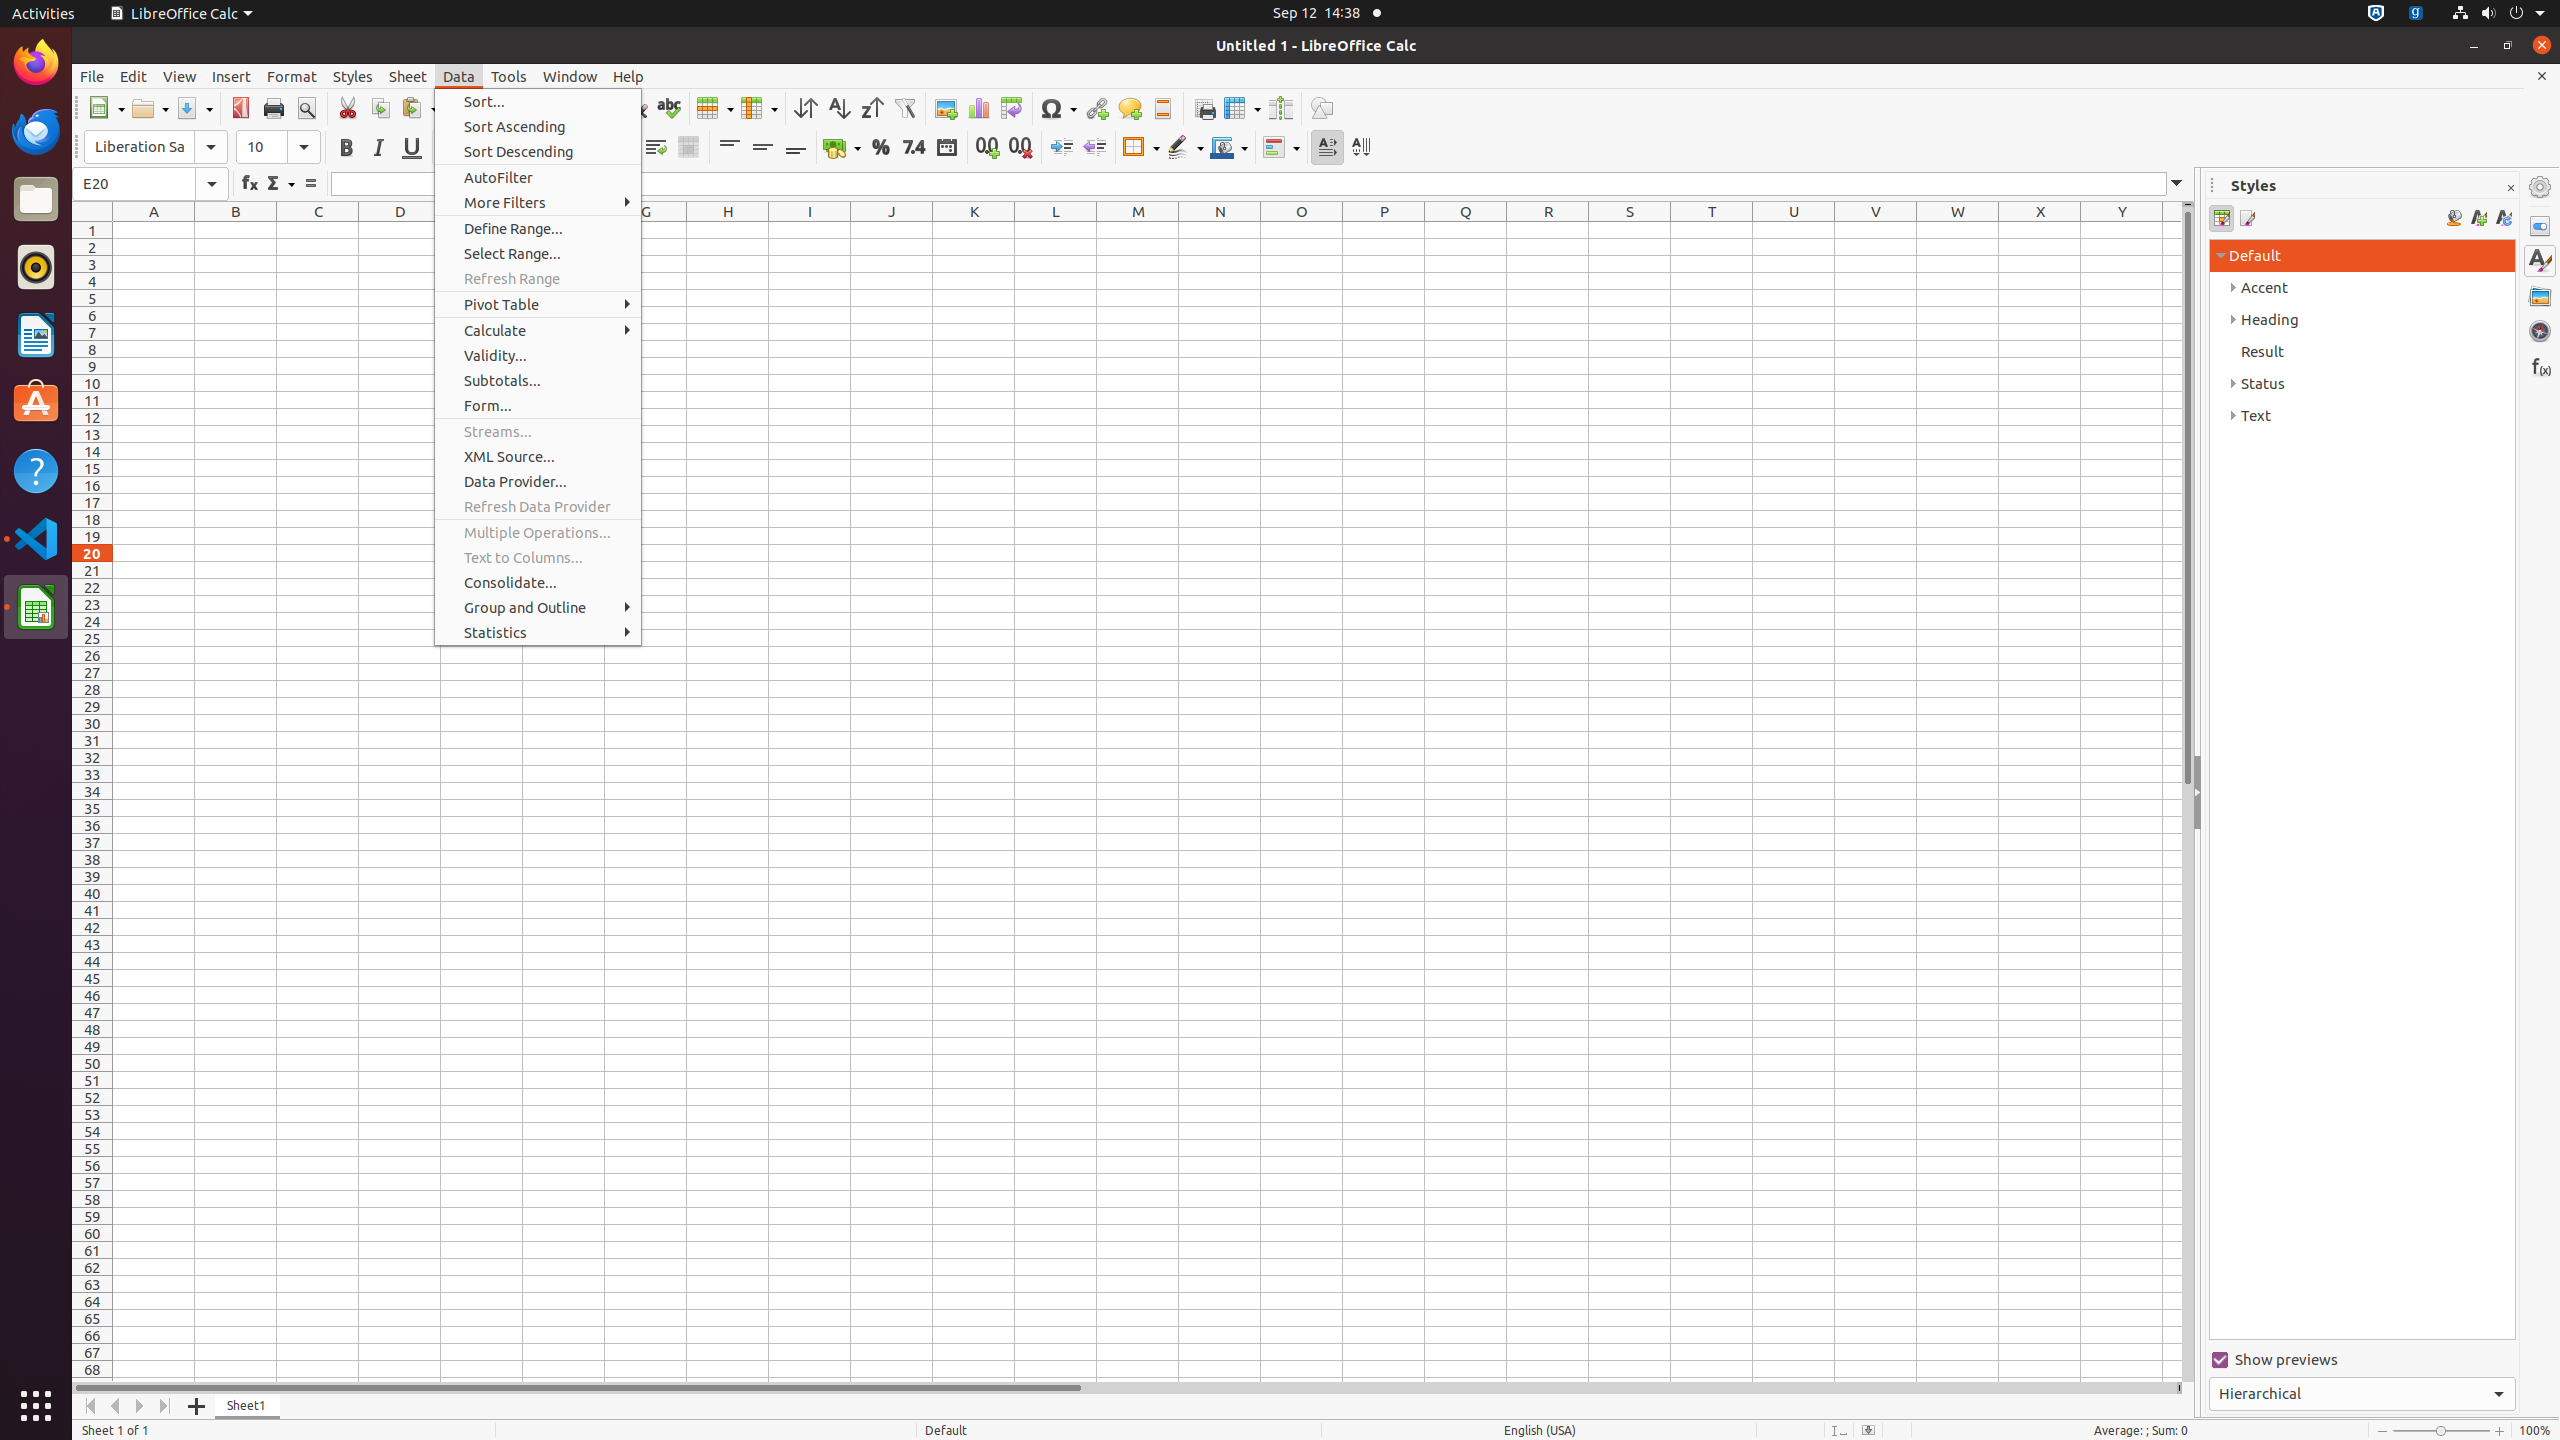 The height and width of the screenshot is (1440, 2560). What do you see at coordinates (1712, 230) in the screenshot?
I see `T1` at bounding box center [1712, 230].